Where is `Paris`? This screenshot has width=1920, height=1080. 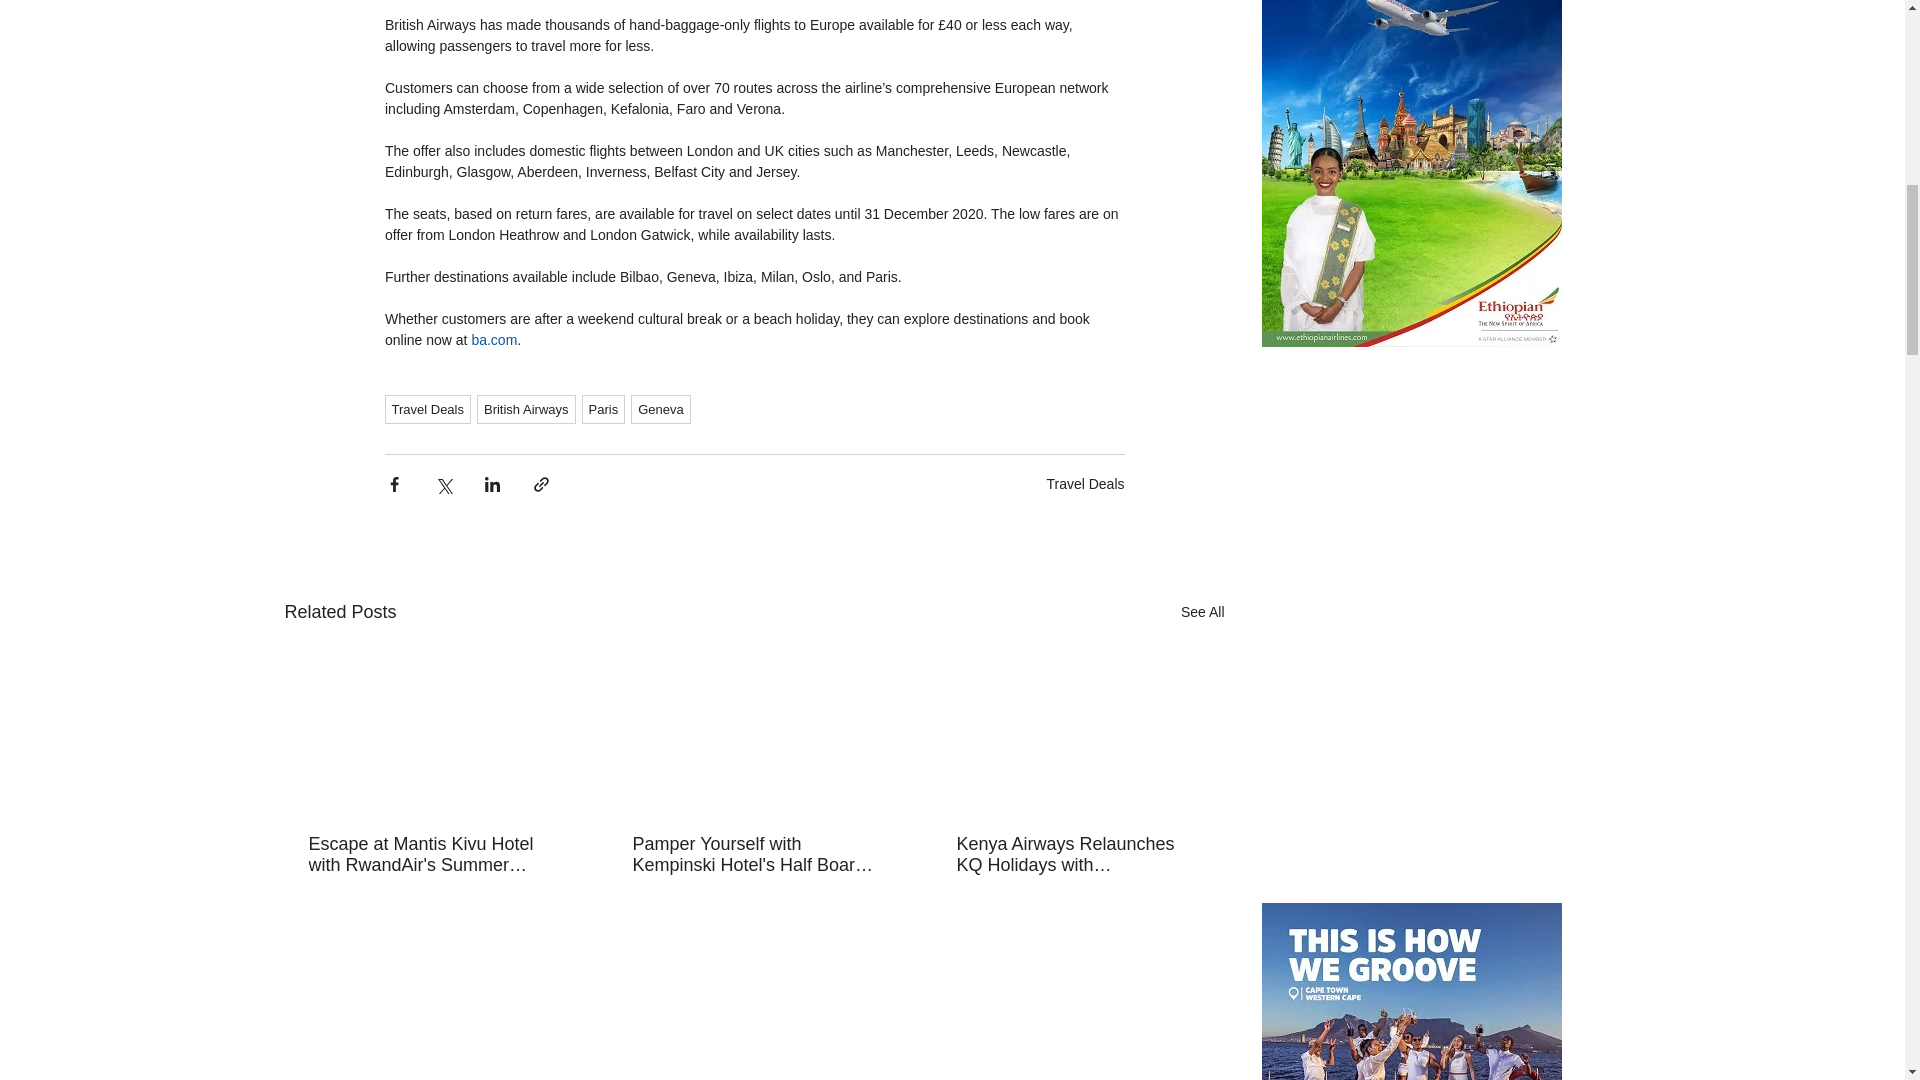
Paris is located at coordinates (603, 410).